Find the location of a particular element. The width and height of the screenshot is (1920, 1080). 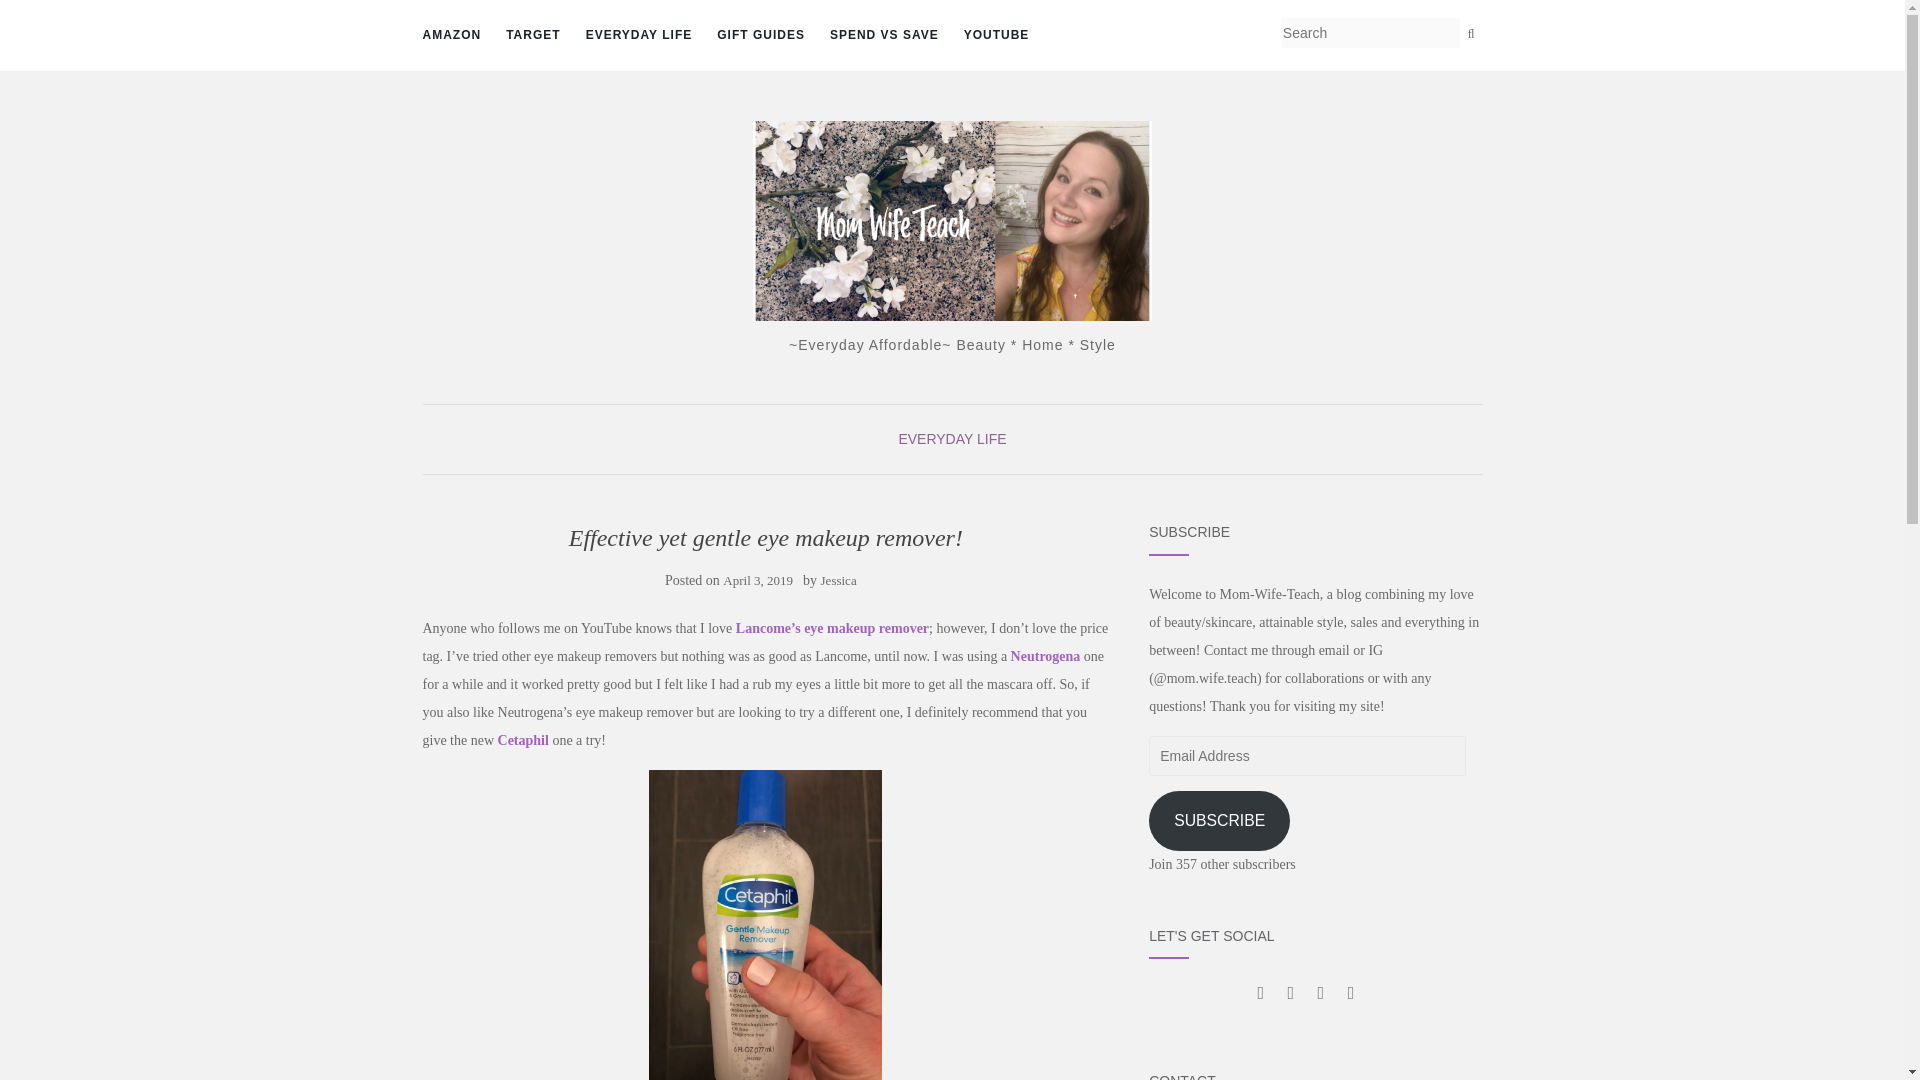

Spend vs Save is located at coordinates (884, 36).